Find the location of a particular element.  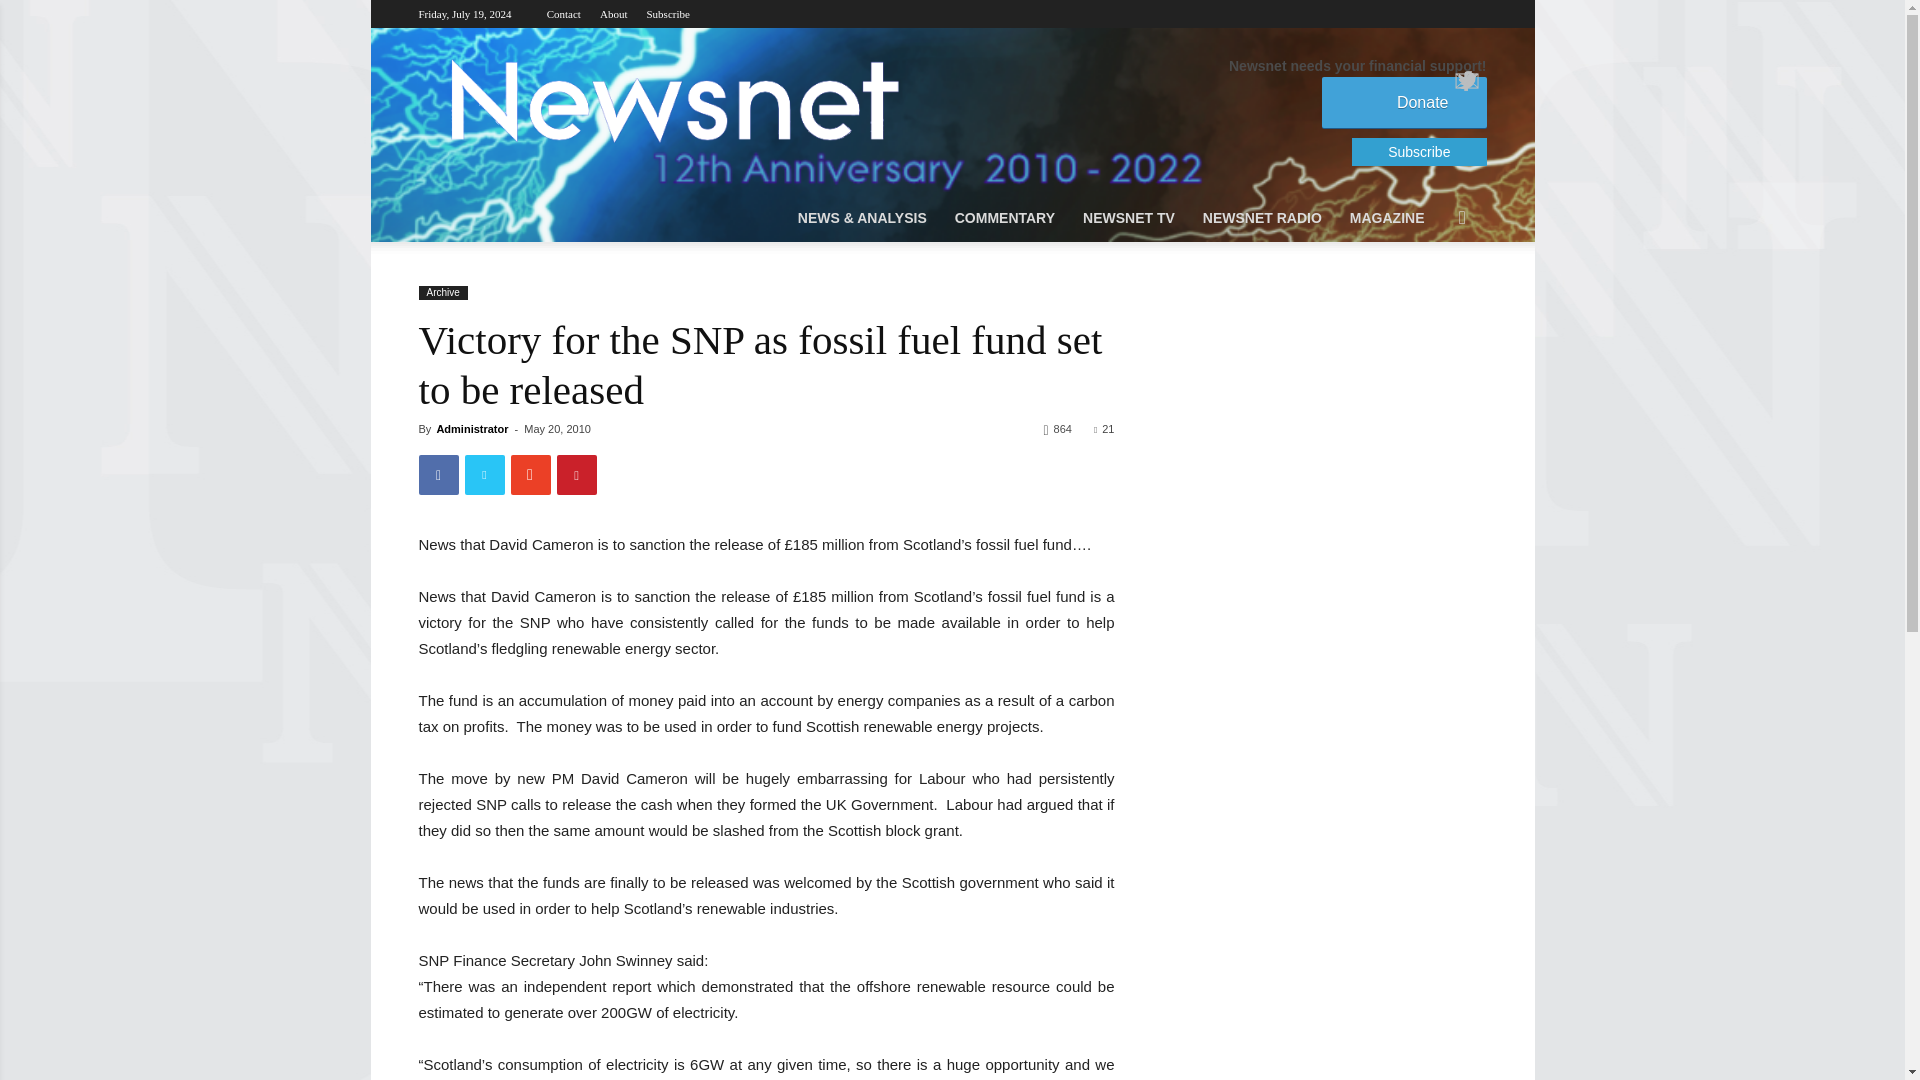

NEWSNET TV is located at coordinates (1128, 218).